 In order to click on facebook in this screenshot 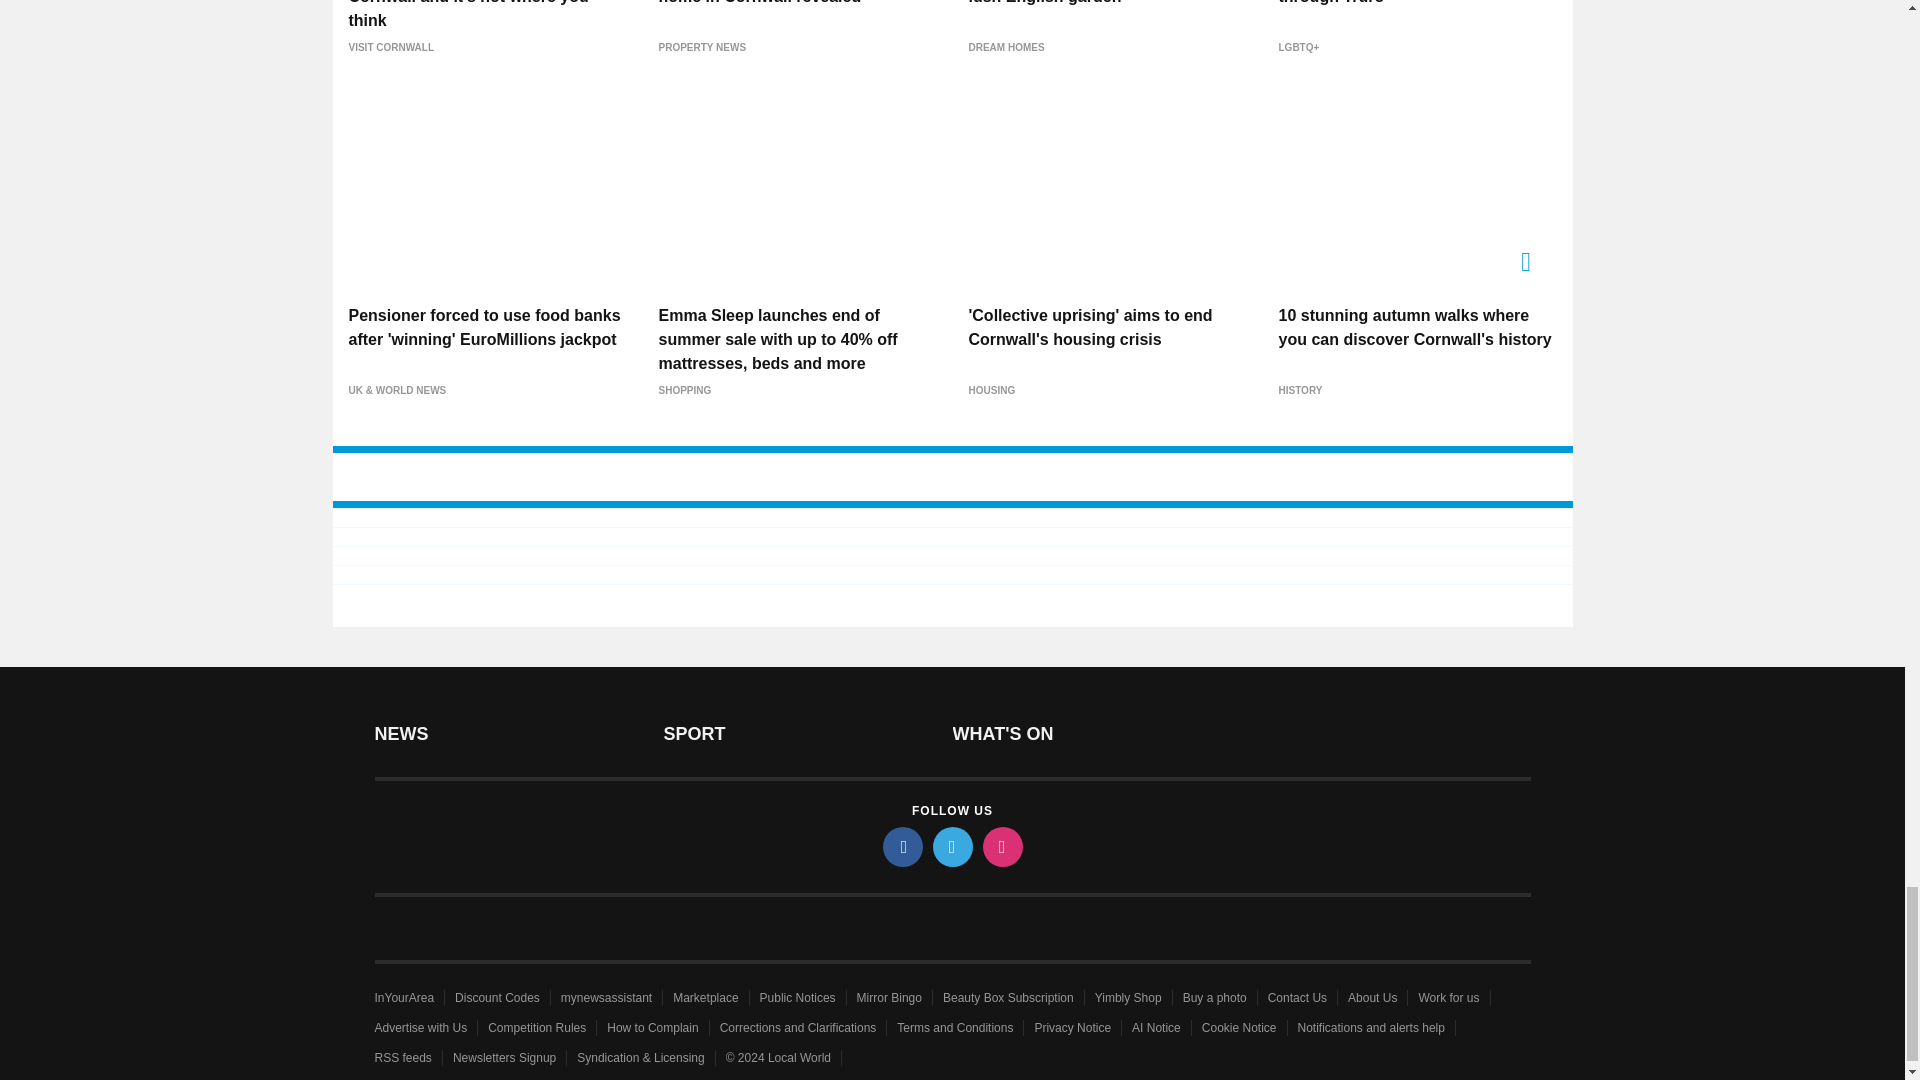, I will do `click(901, 847)`.